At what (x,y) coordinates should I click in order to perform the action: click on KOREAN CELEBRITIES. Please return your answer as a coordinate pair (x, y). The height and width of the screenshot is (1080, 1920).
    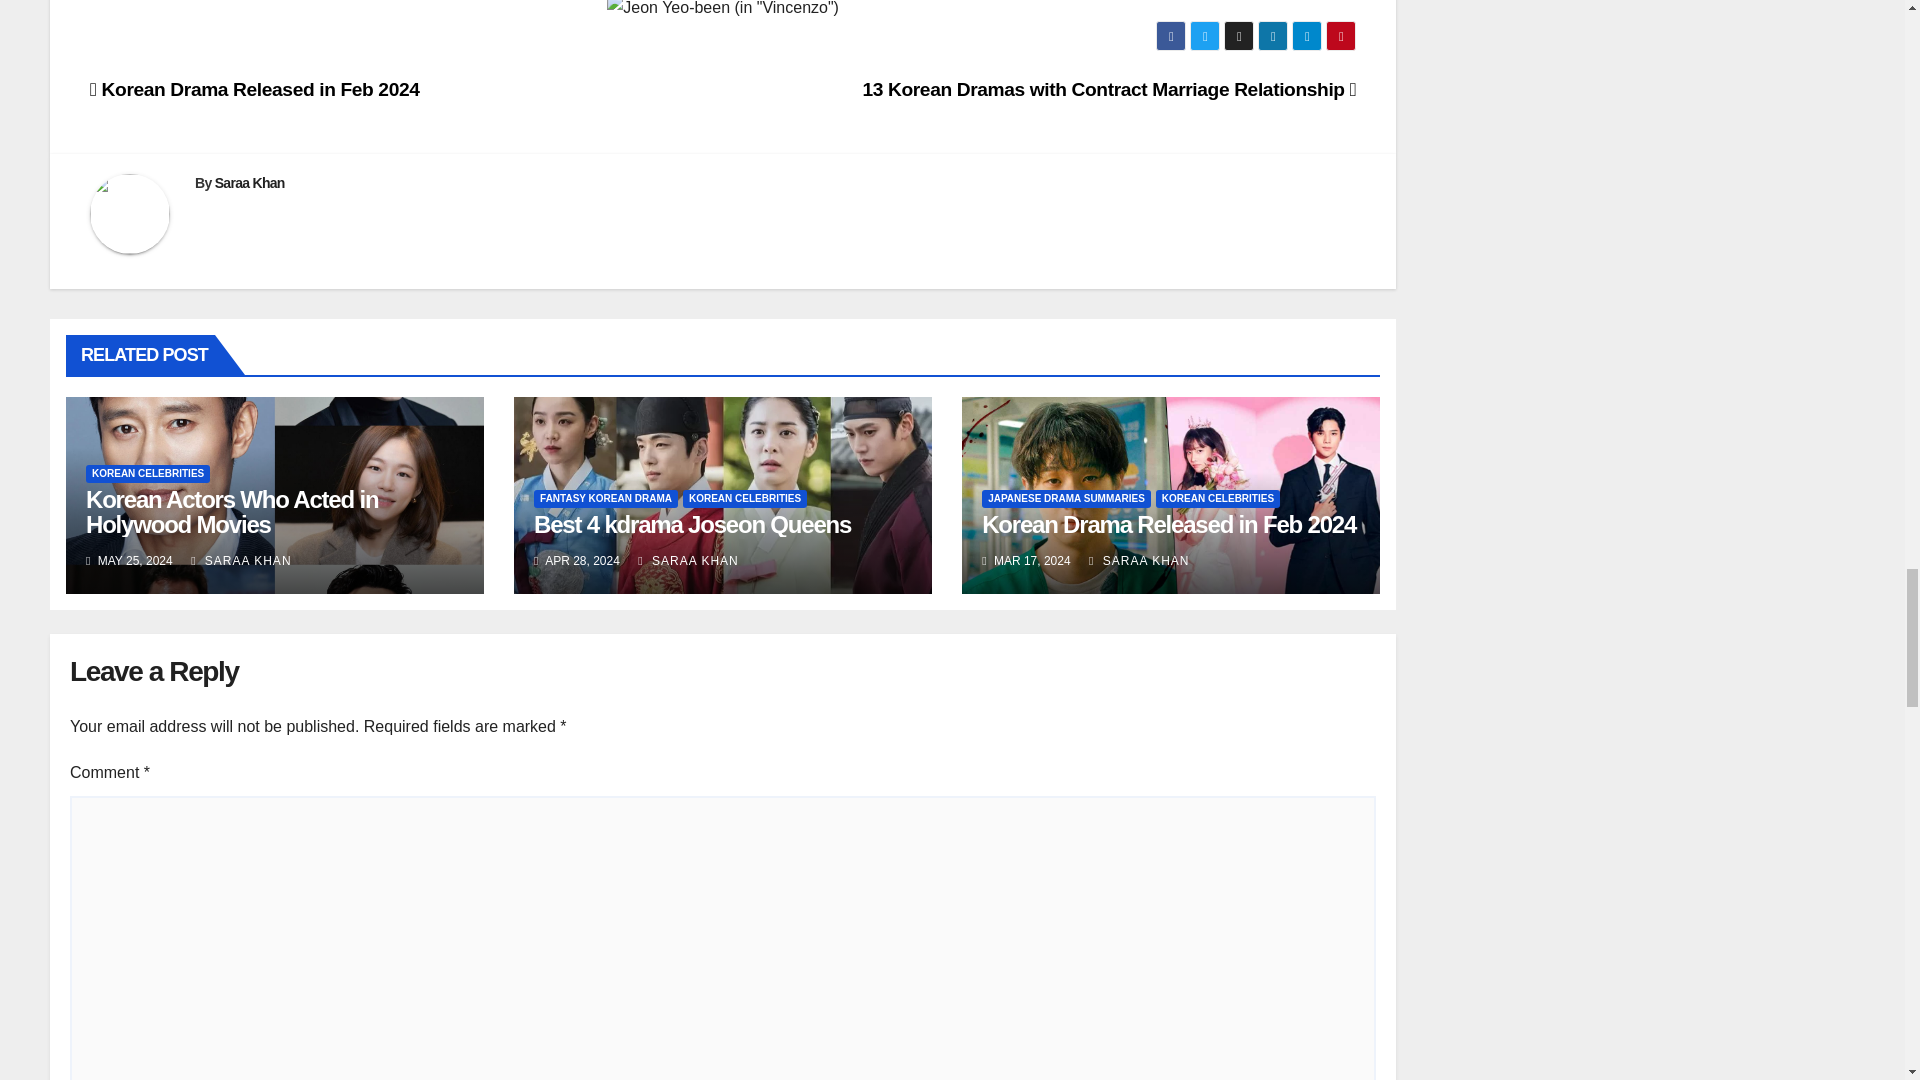
    Looking at the image, I should click on (1218, 498).